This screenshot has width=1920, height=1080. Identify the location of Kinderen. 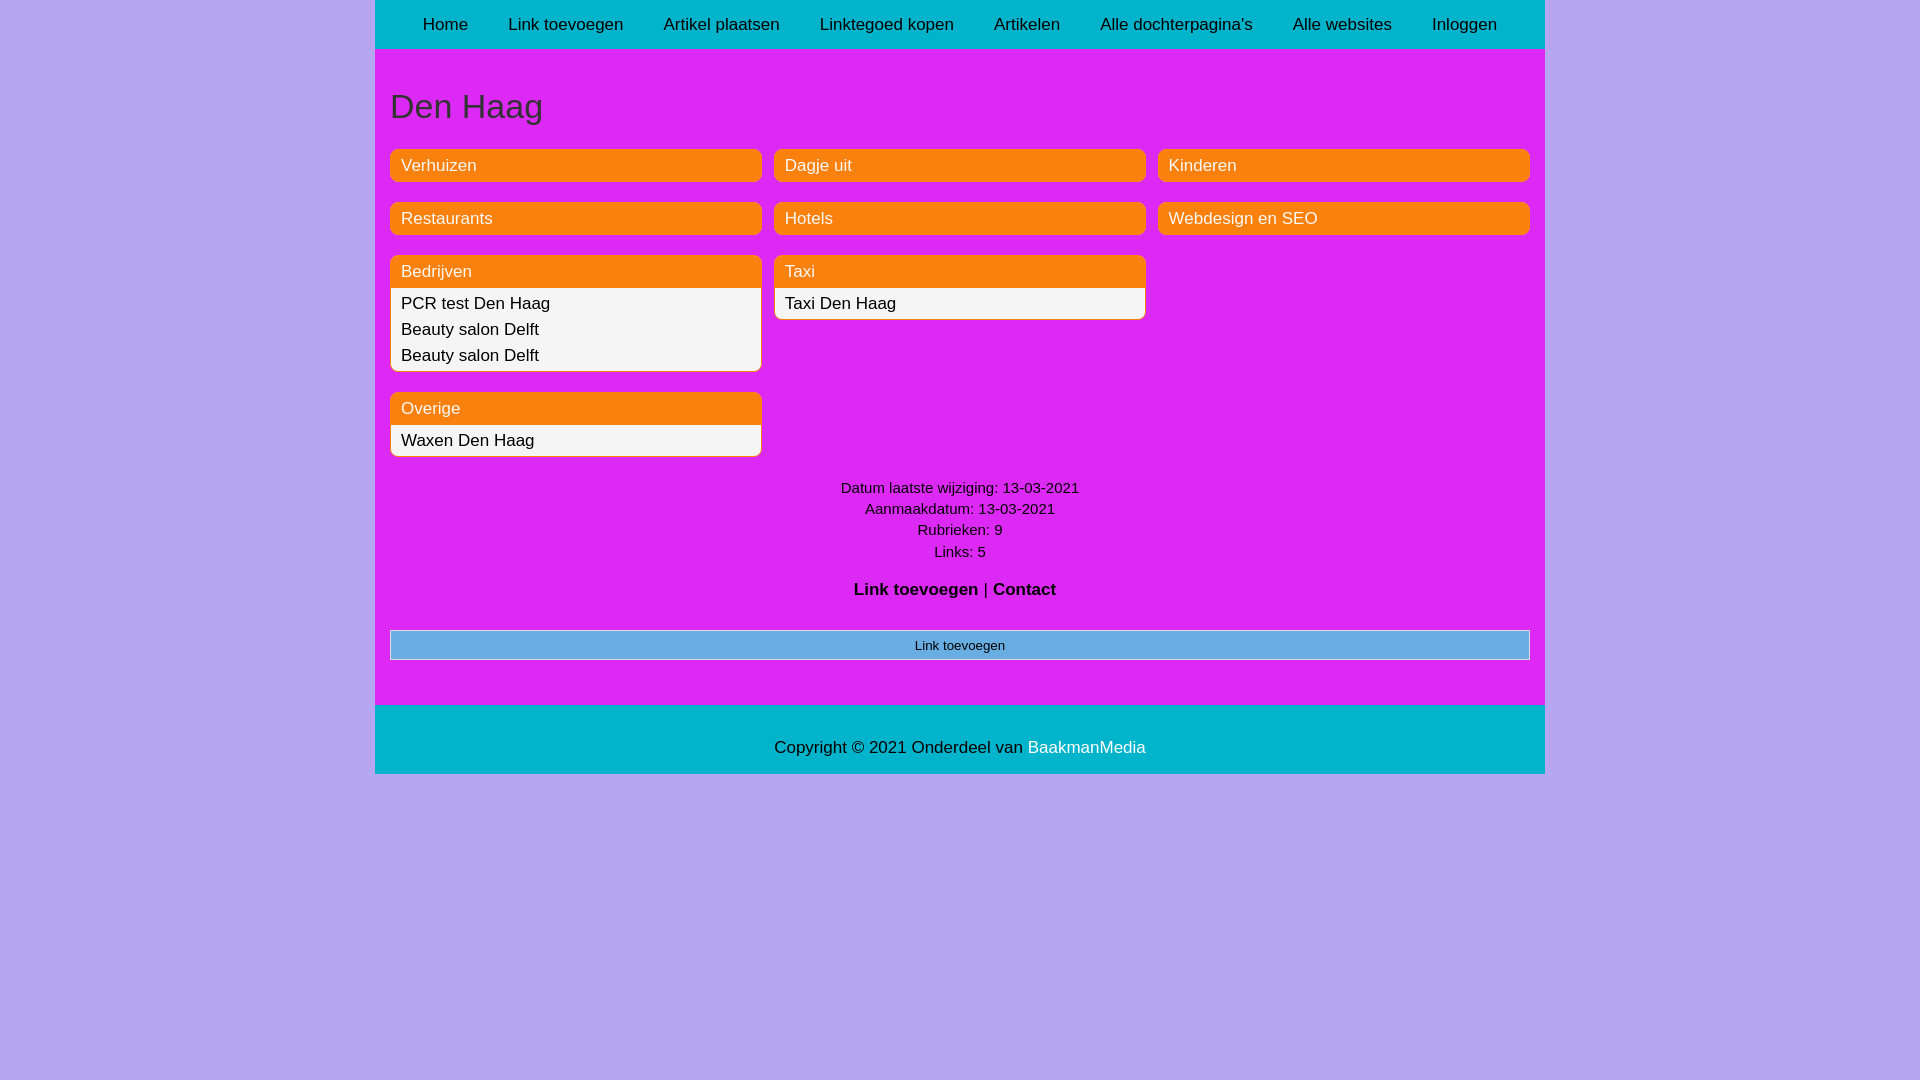
(1203, 165).